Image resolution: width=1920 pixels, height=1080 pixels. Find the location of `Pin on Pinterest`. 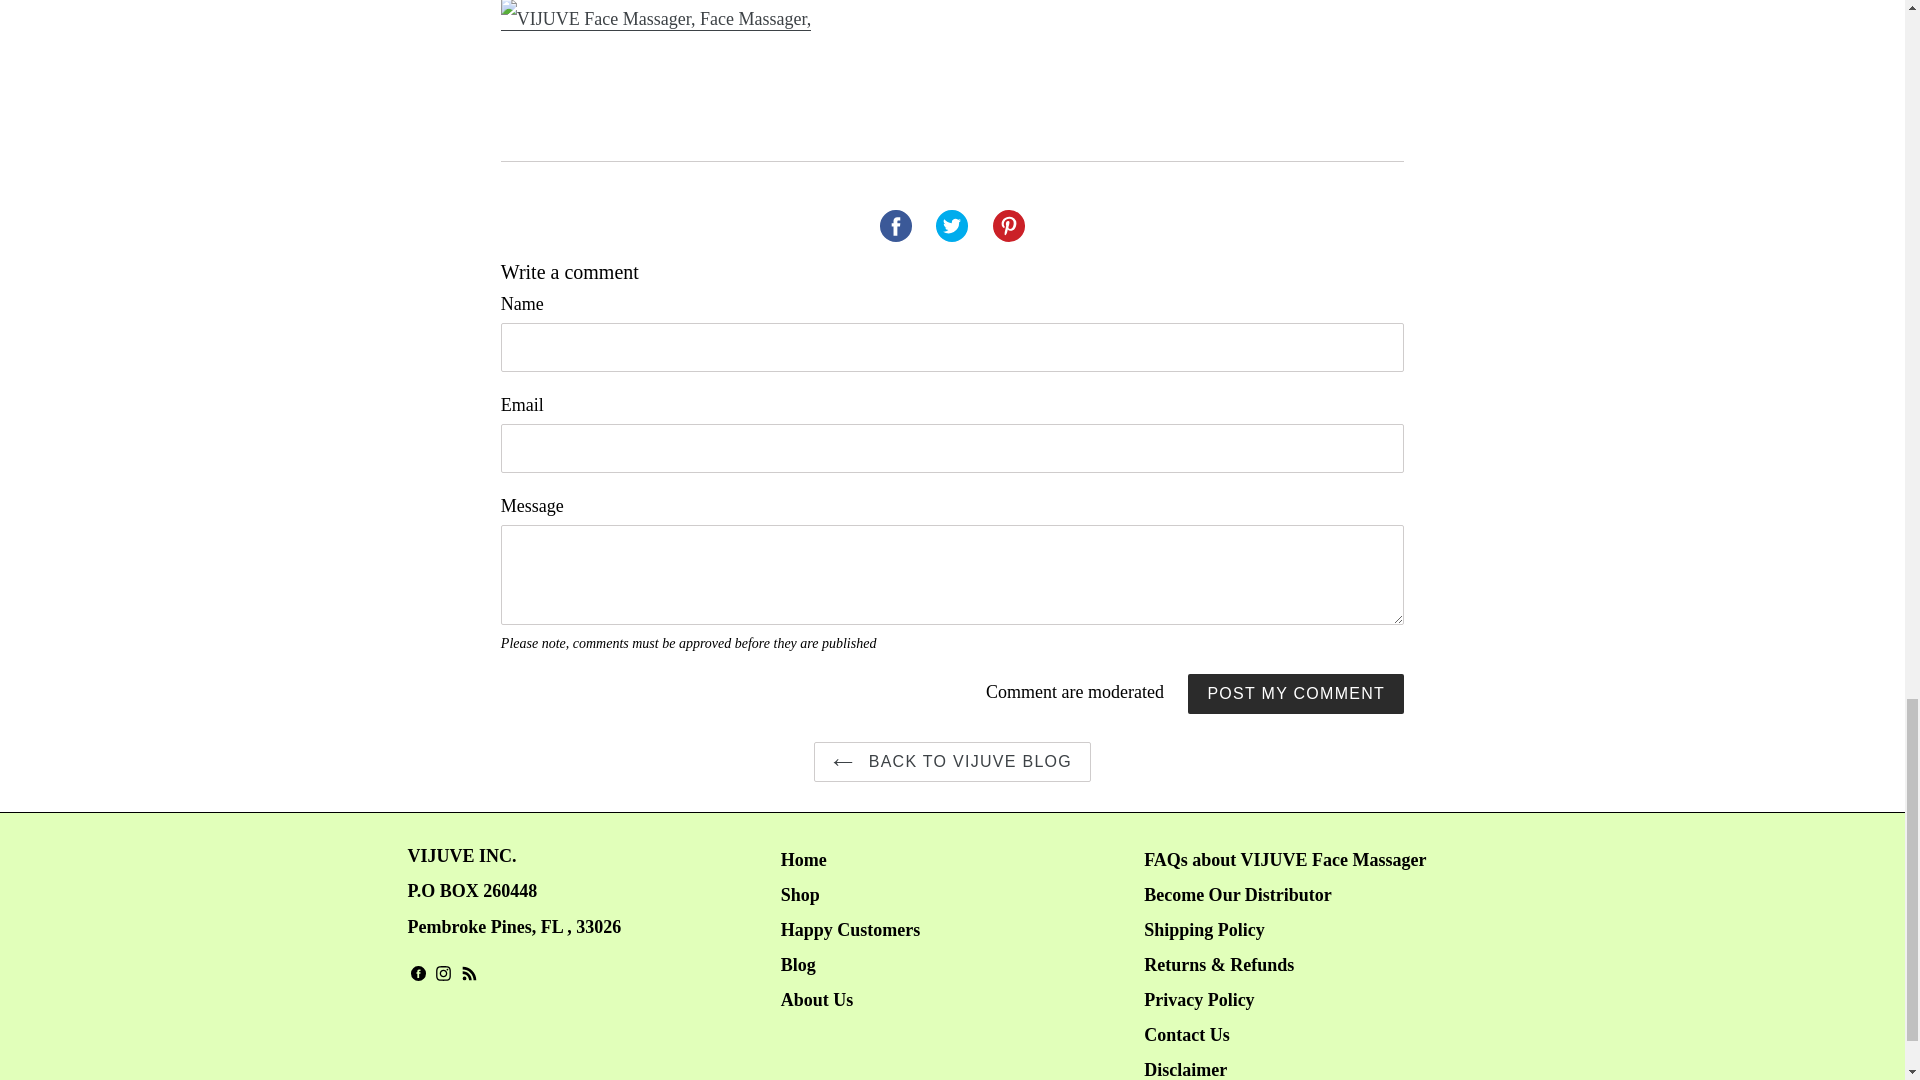

Pin on Pinterest is located at coordinates (1008, 225).